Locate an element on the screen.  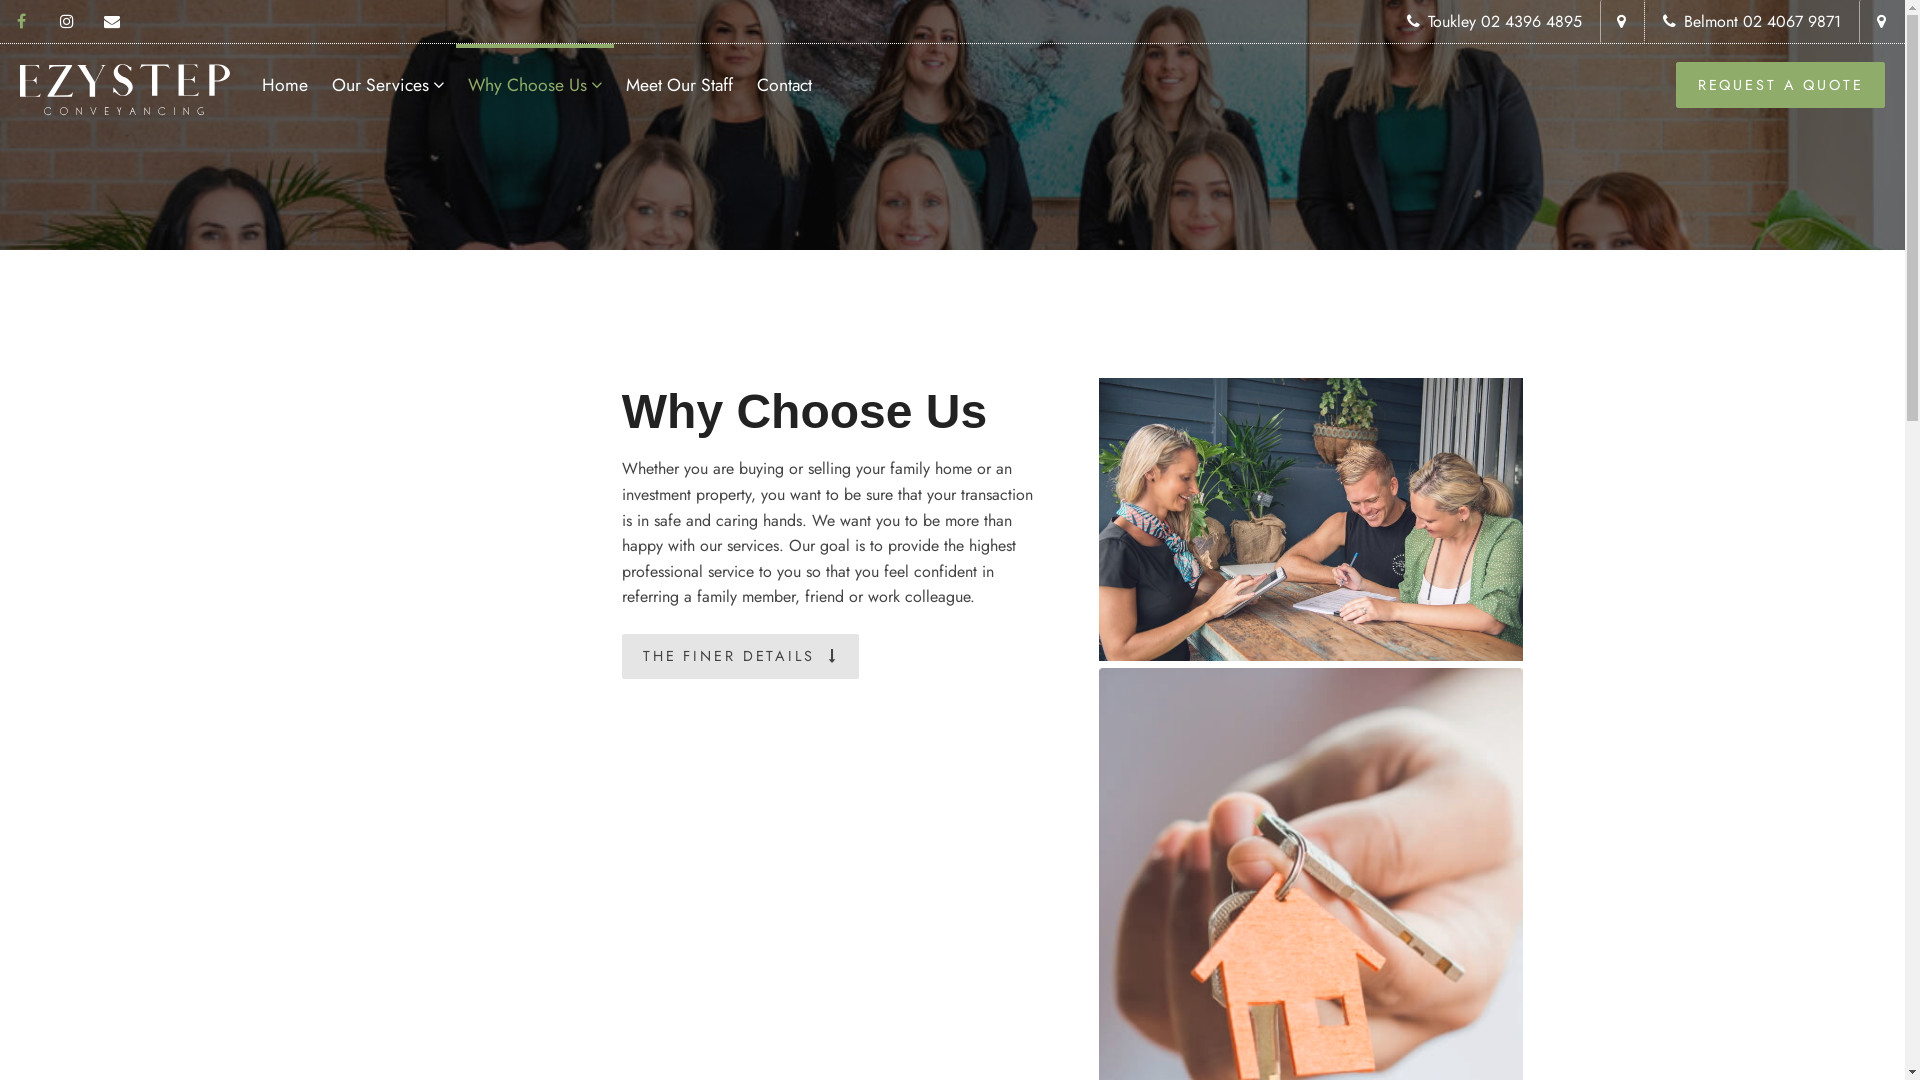
Contact is located at coordinates (784, 76).